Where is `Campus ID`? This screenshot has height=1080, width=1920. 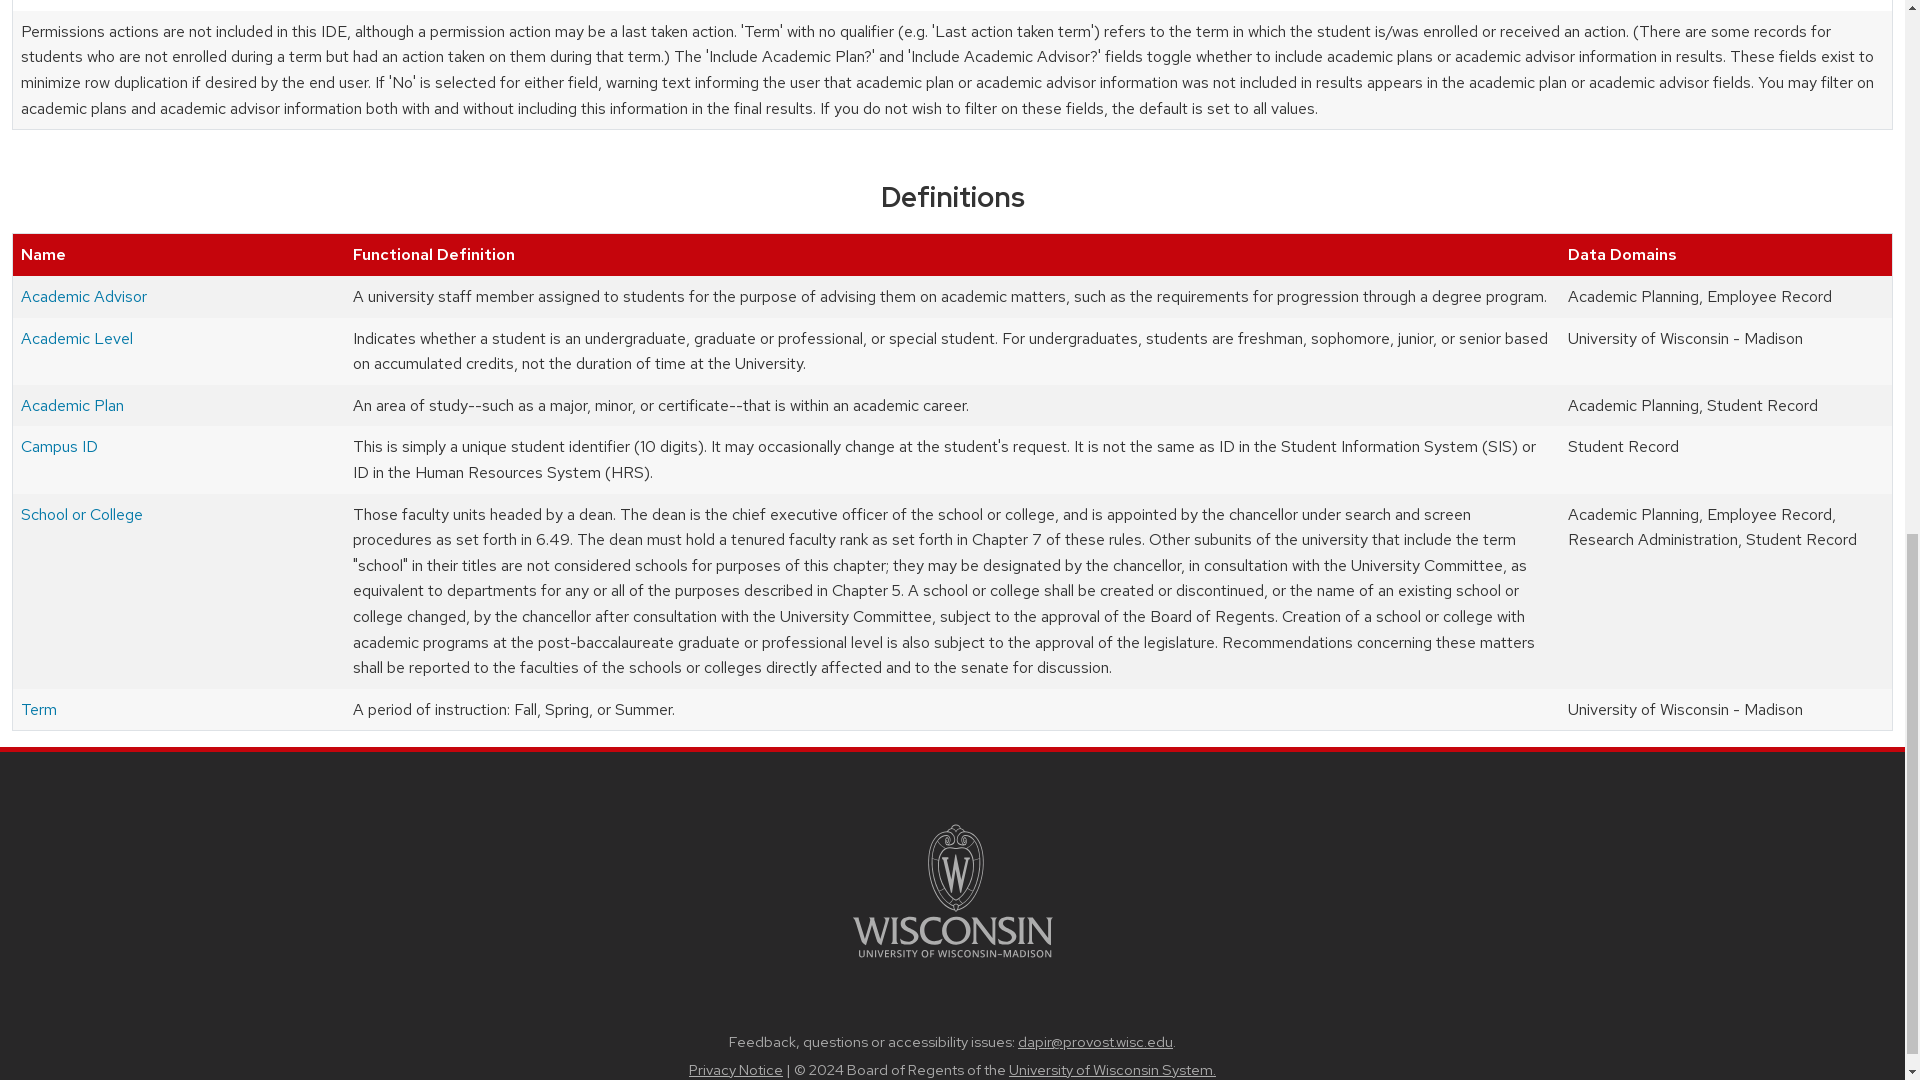 Campus ID is located at coordinates (59, 446).